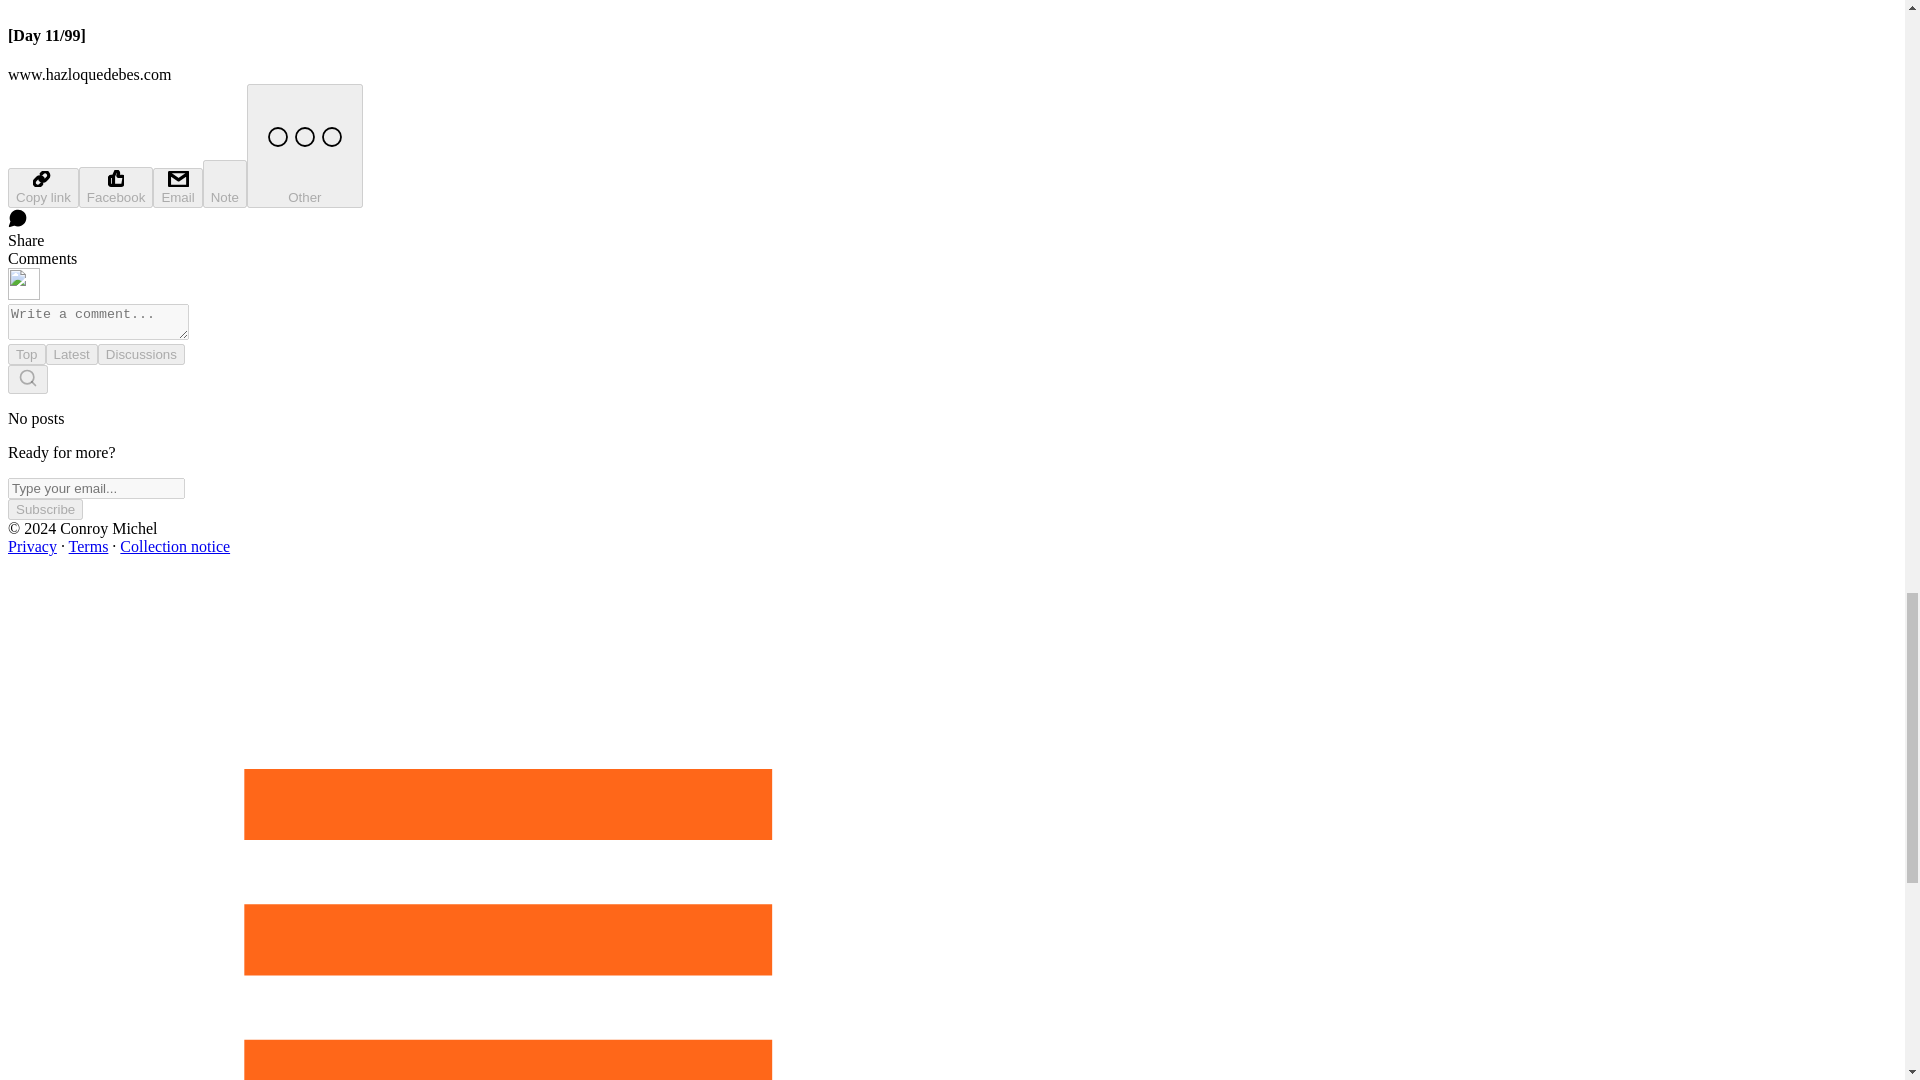 The height and width of the screenshot is (1080, 1920). What do you see at coordinates (177, 188) in the screenshot?
I see `Email` at bounding box center [177, 188].